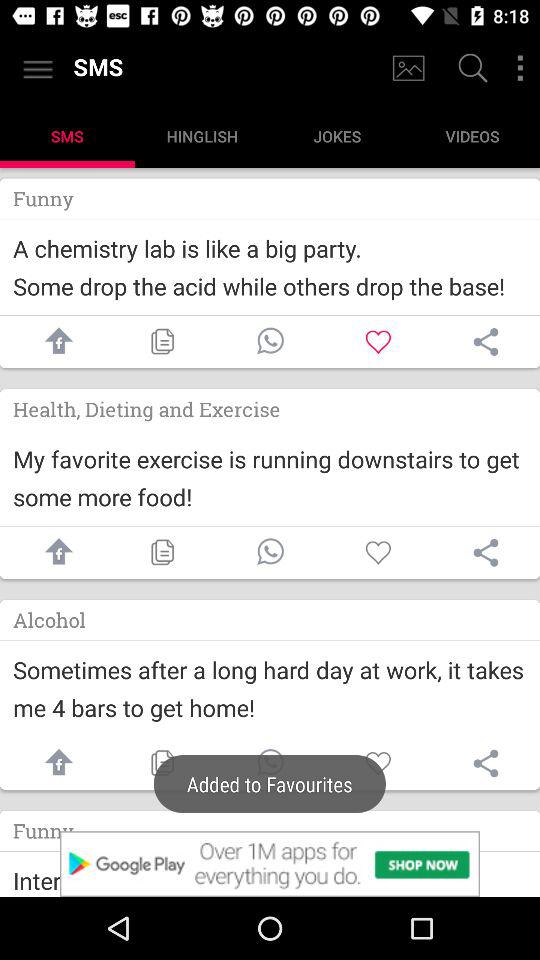  What do you see at coordinates (470, 70) in the screenshot?
I see `search button` at bounding box center [470, 70].